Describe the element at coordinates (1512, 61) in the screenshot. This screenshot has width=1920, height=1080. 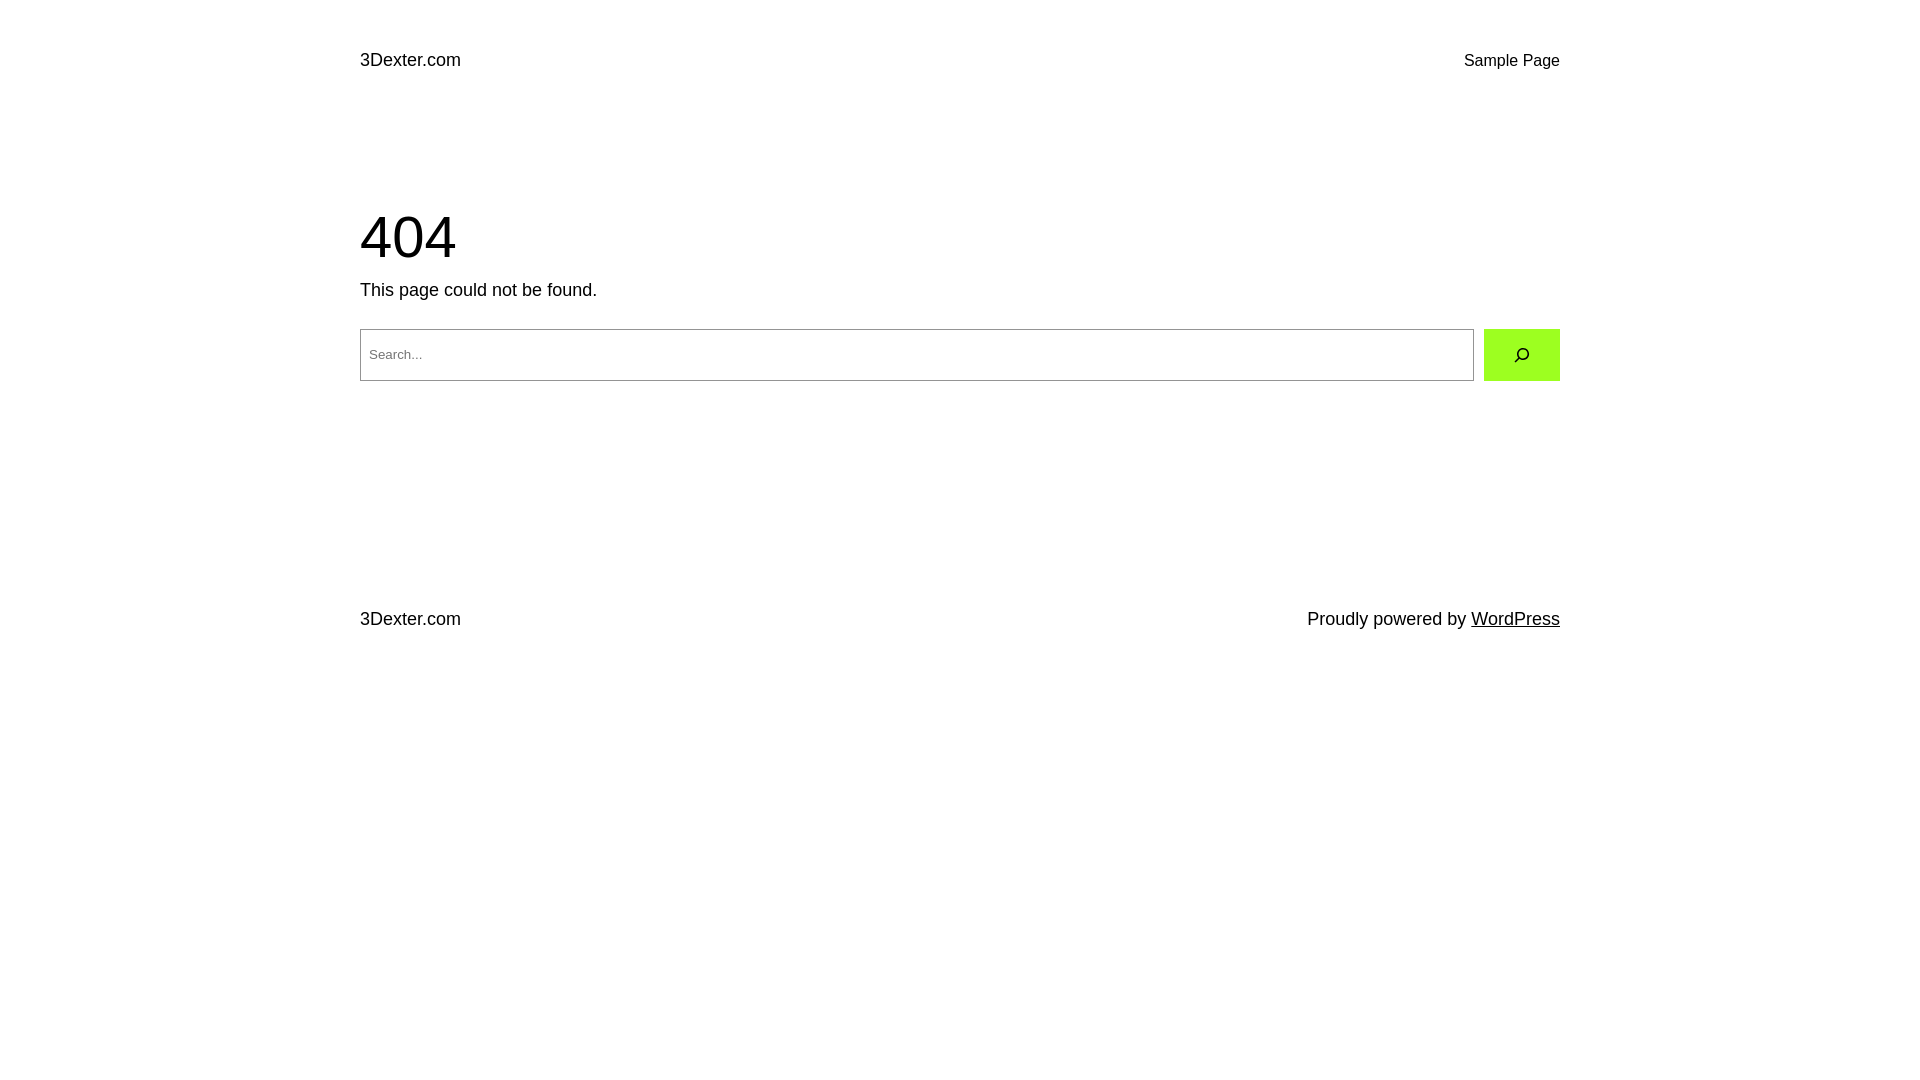
I see `Sample Page` at that location.